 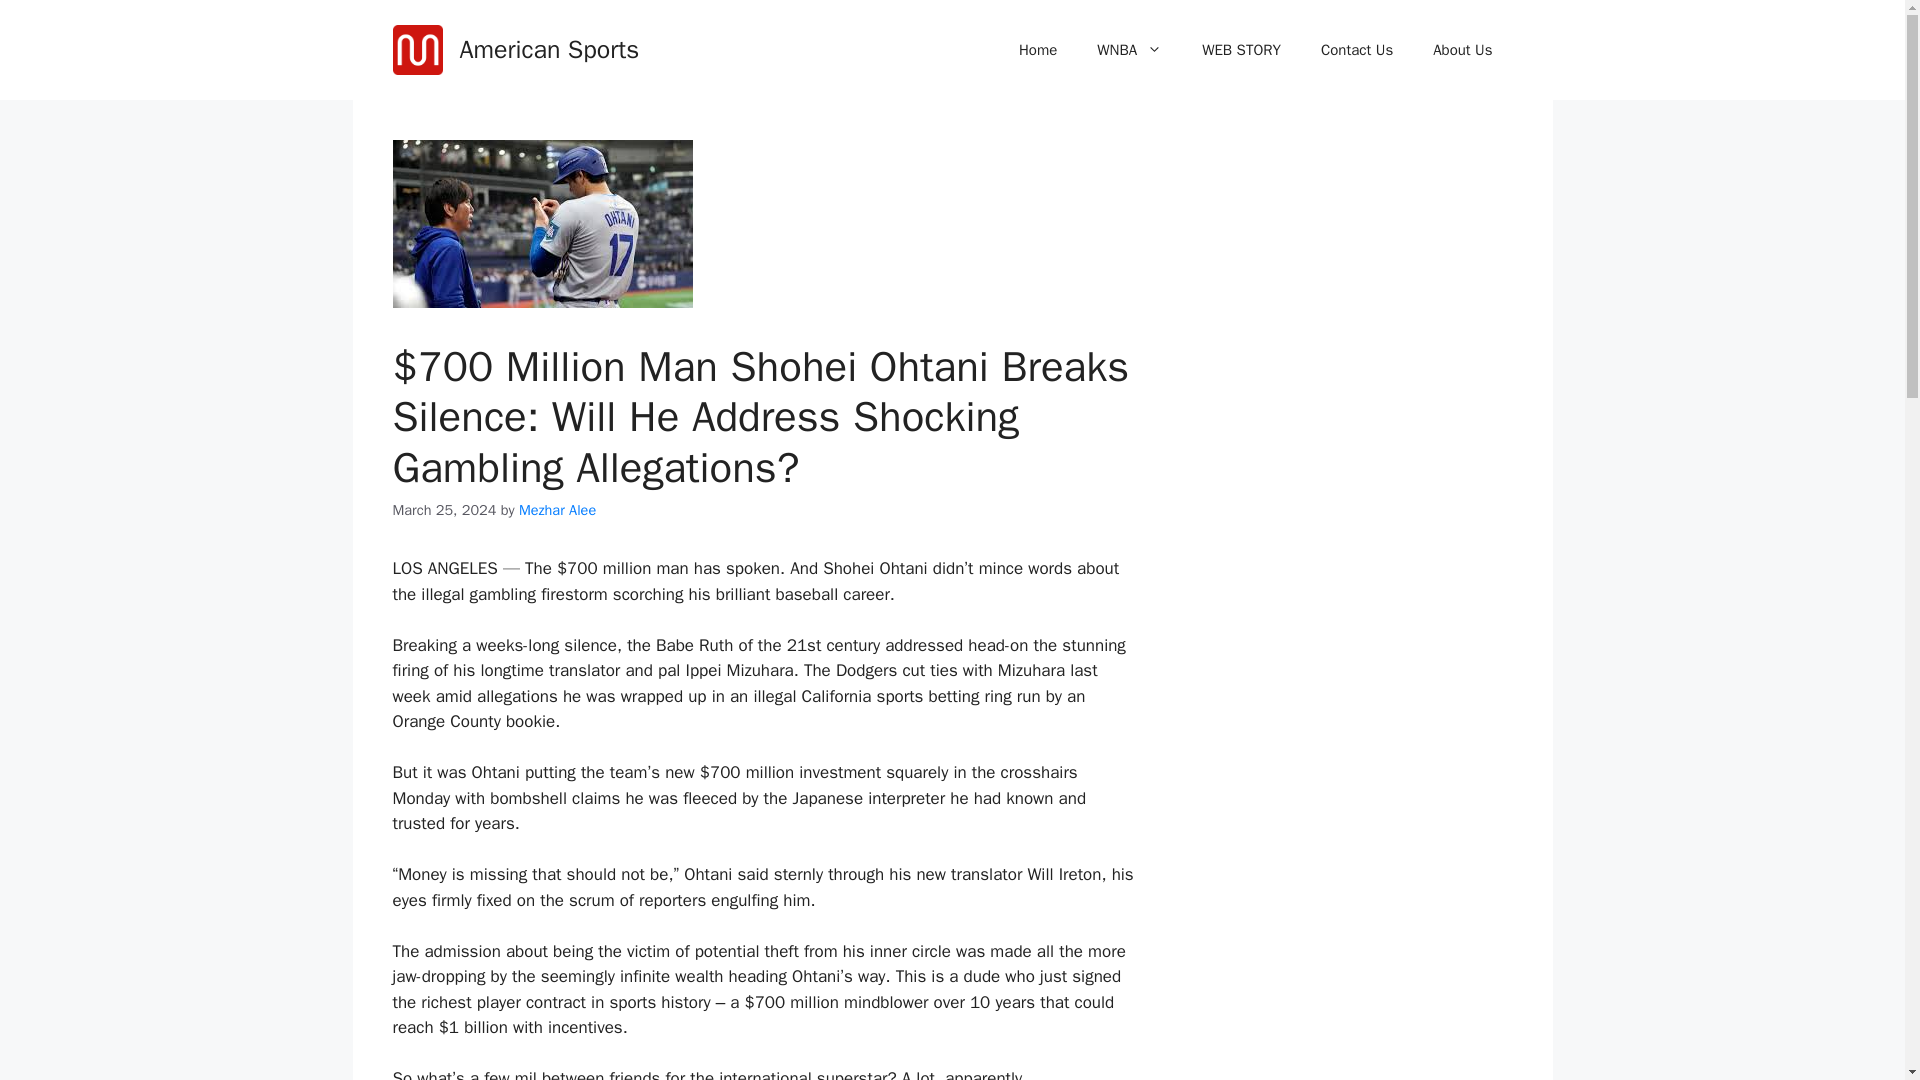 What do you see at coordinates (1357, 50) in the screenshot?
I see `Contact Us` at bounding box center [1357, 50].